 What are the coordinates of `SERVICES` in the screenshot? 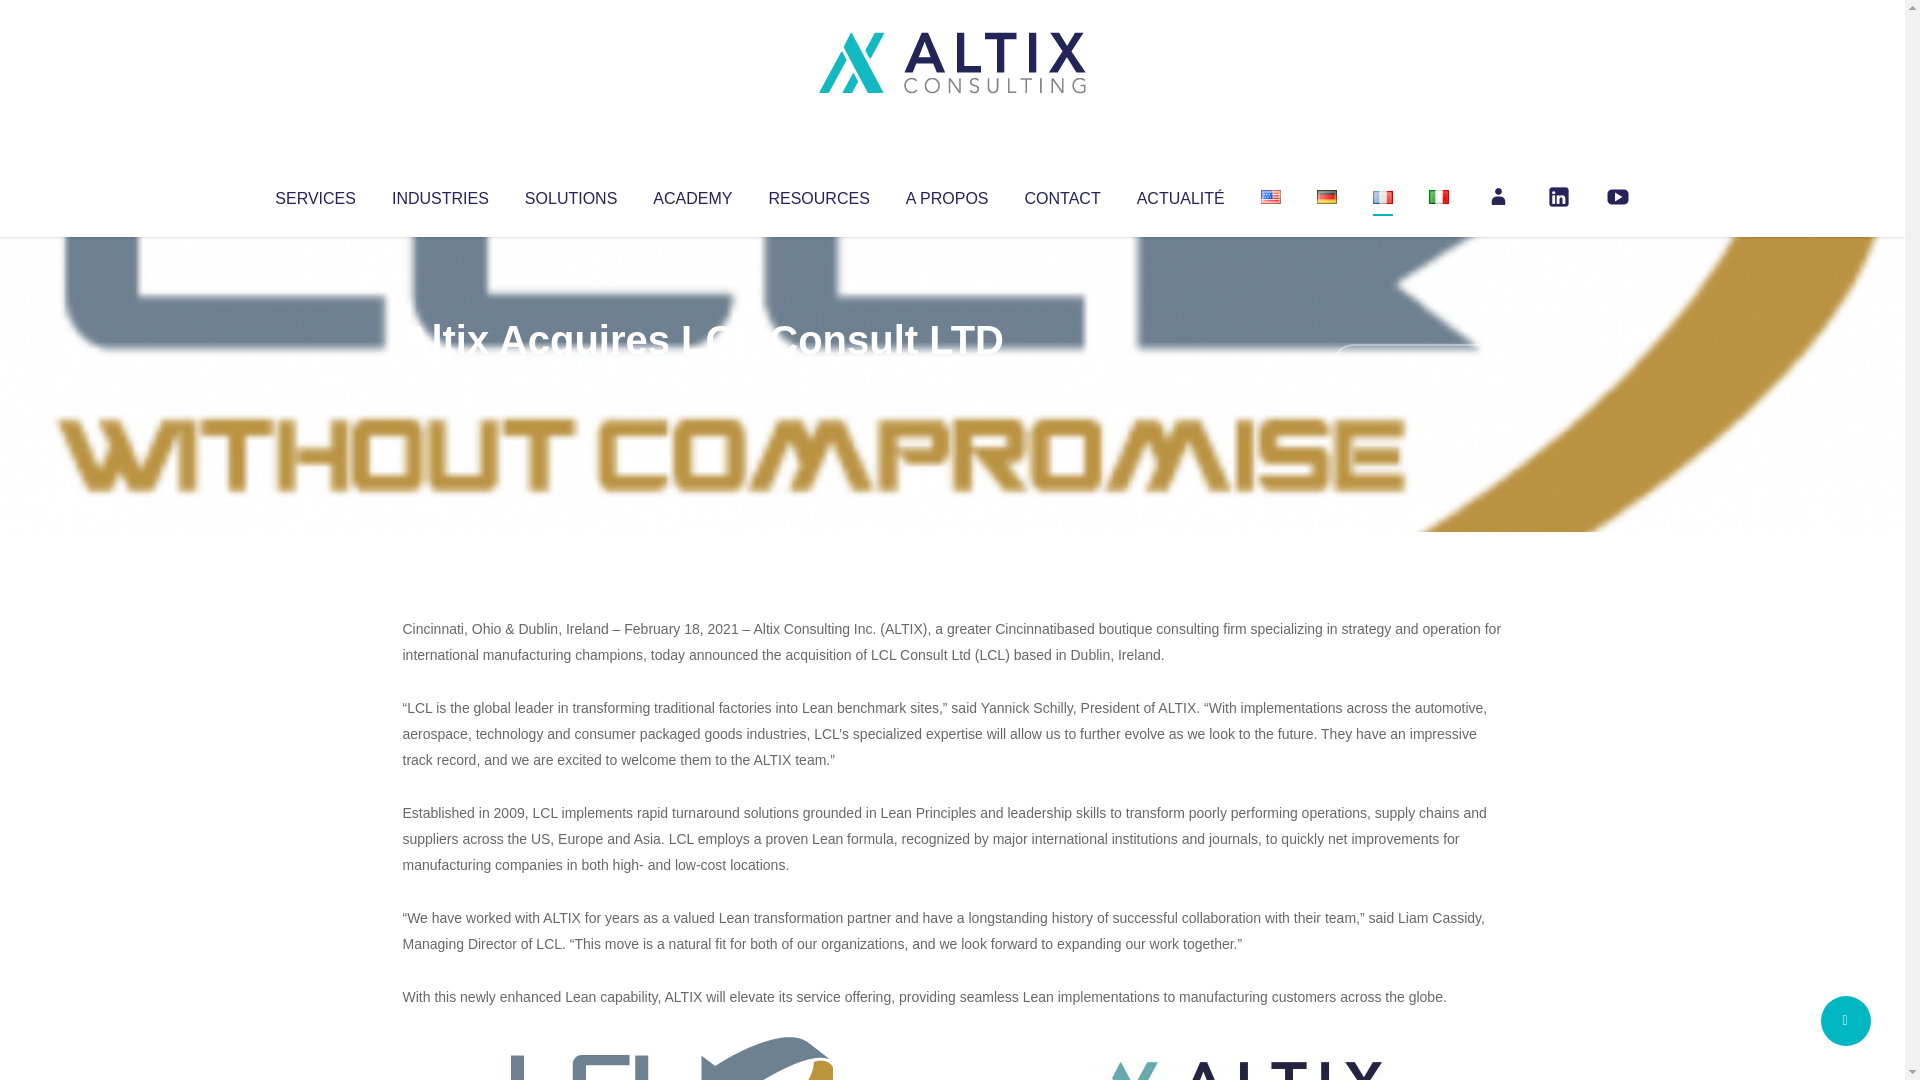 It's located at (314, 194).